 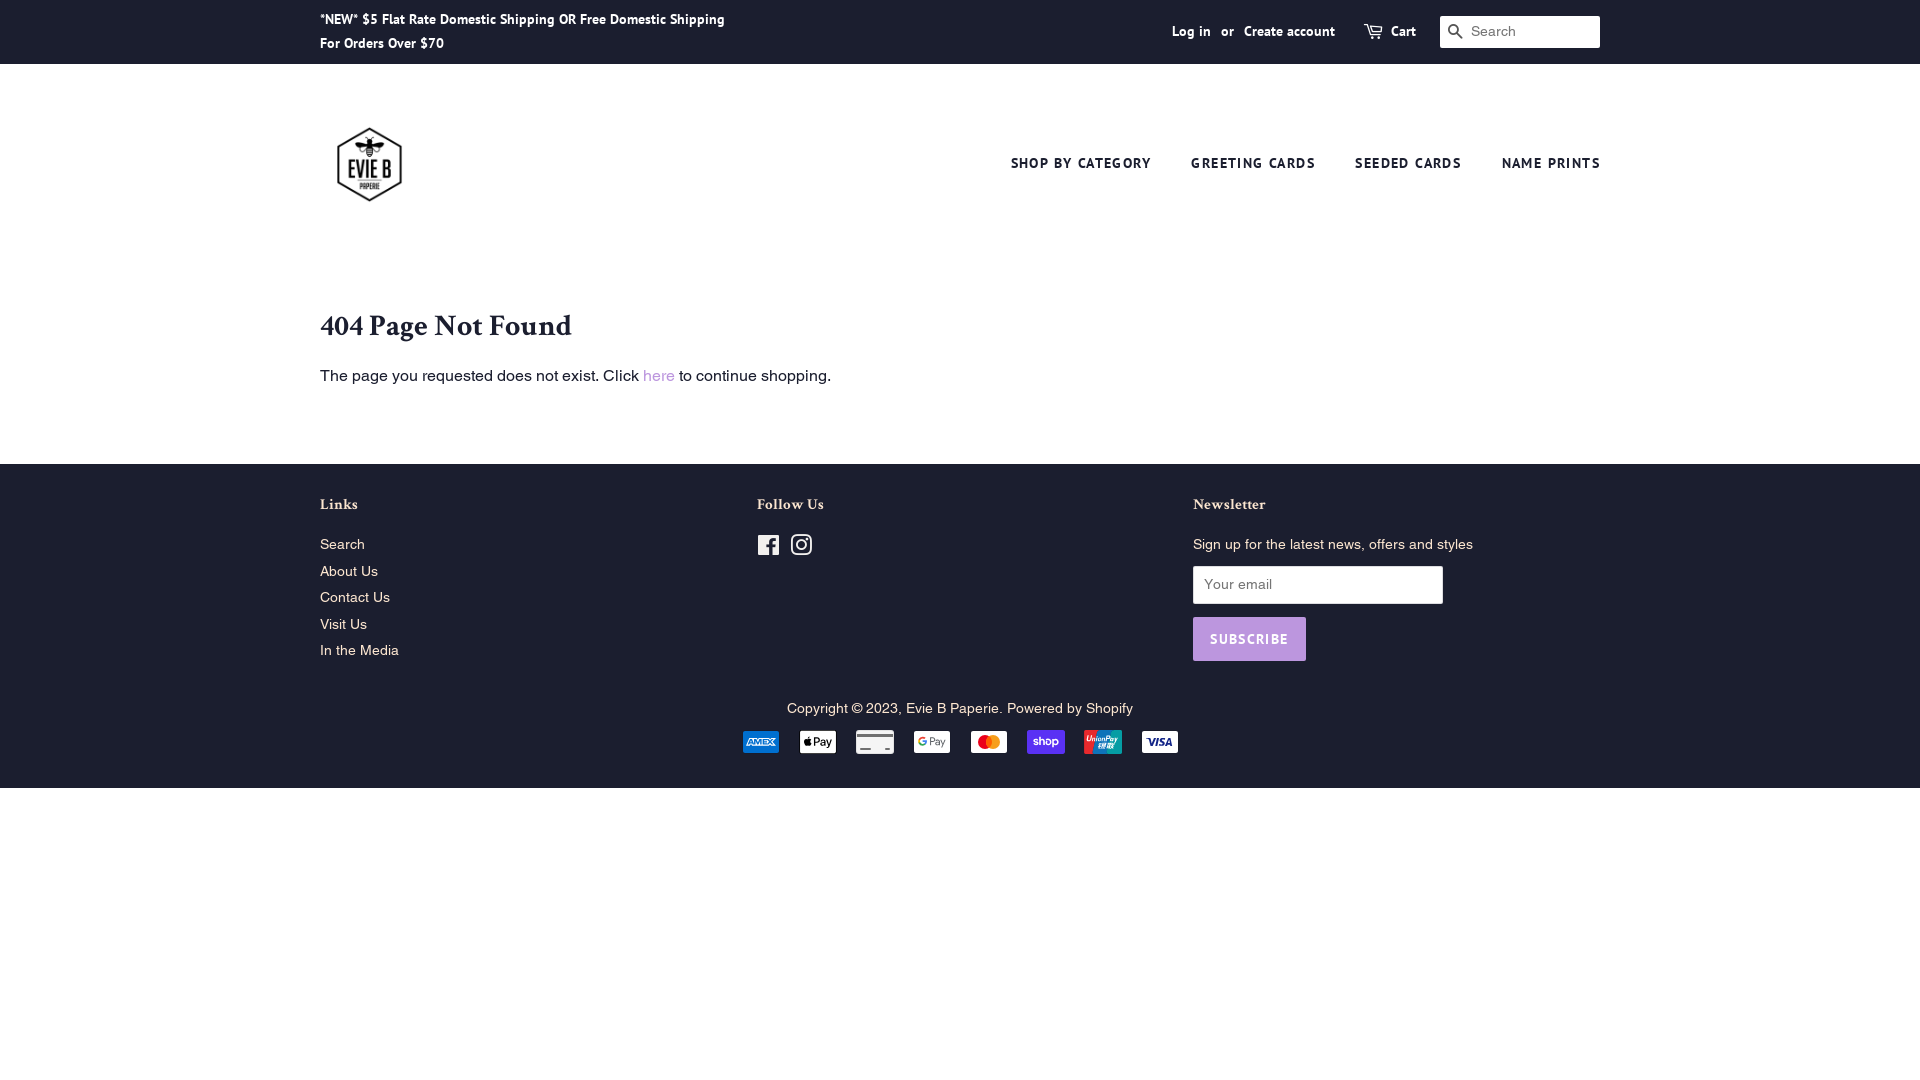 What do you see at coordinates (344, 624) in the screenshot?
I see `Visit Us` at bounding box center [344, 624].